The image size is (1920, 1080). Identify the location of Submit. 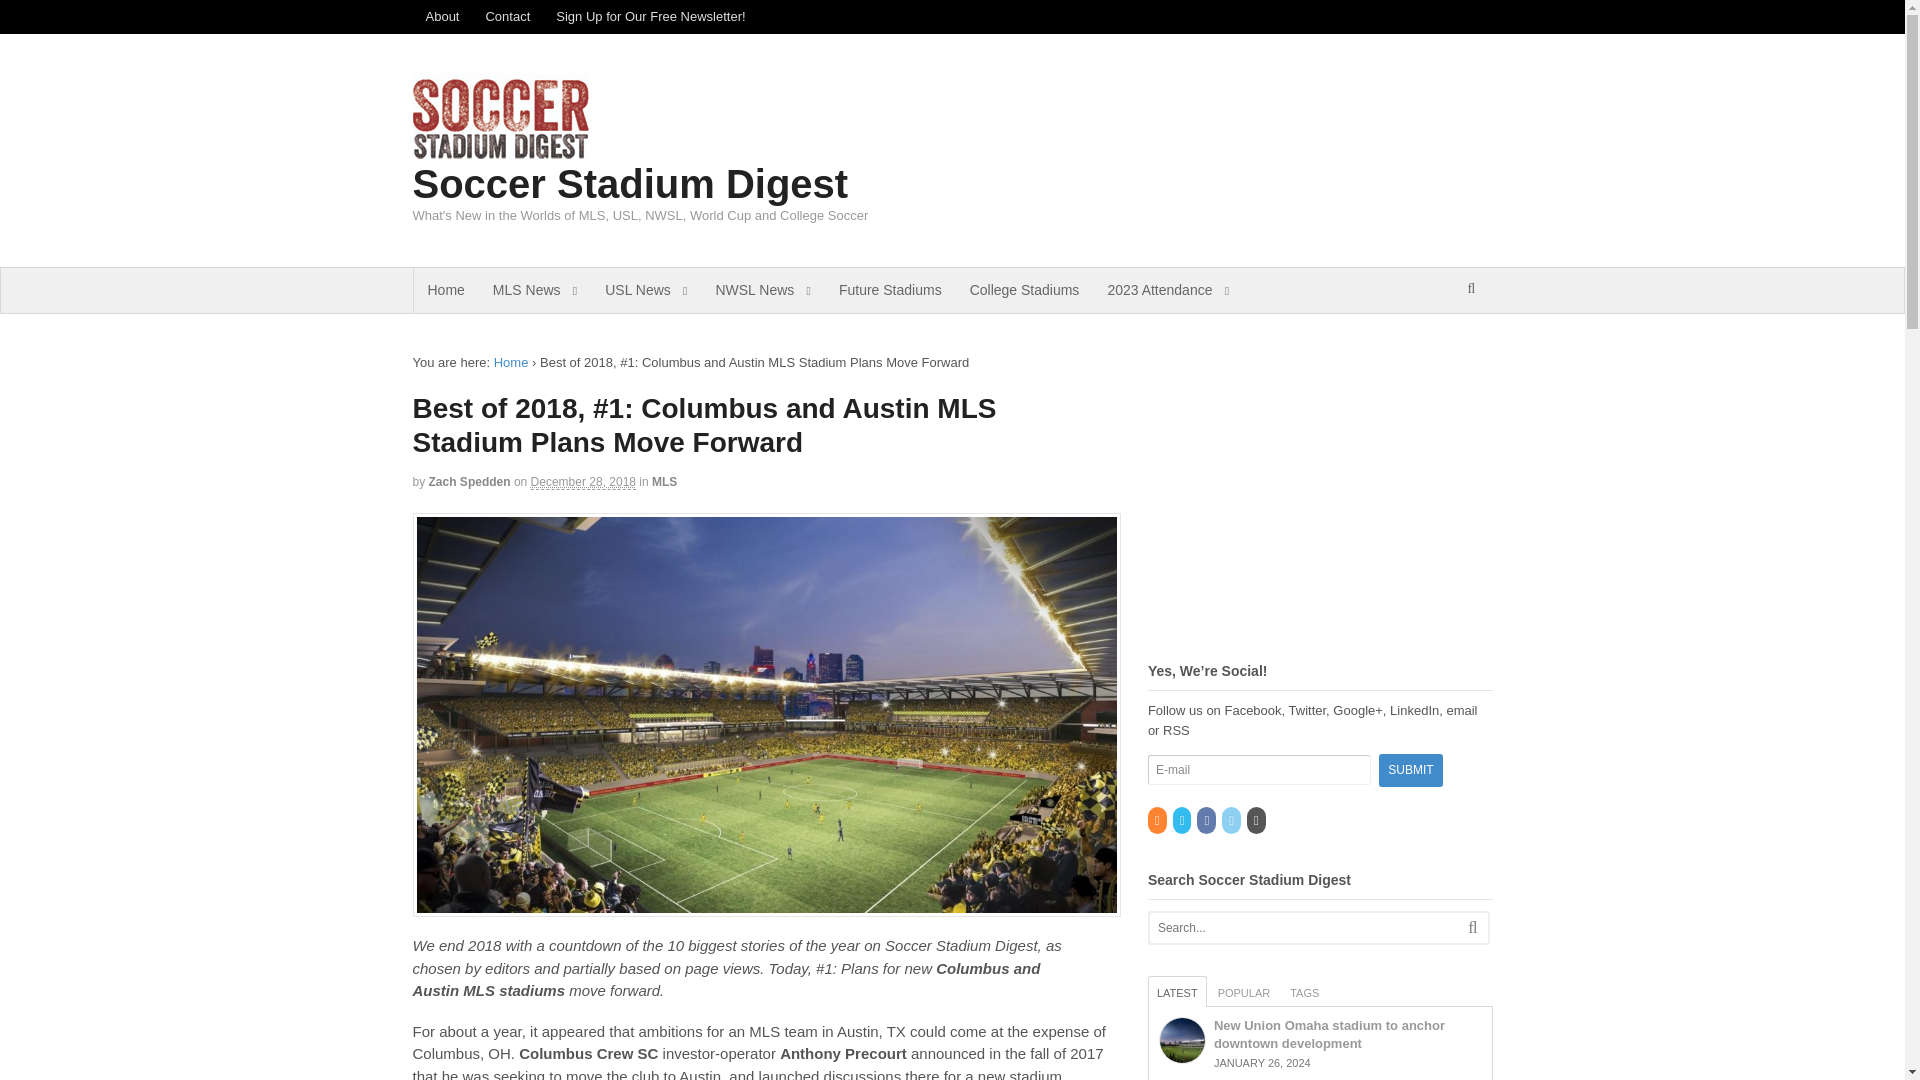
(1410, 770).